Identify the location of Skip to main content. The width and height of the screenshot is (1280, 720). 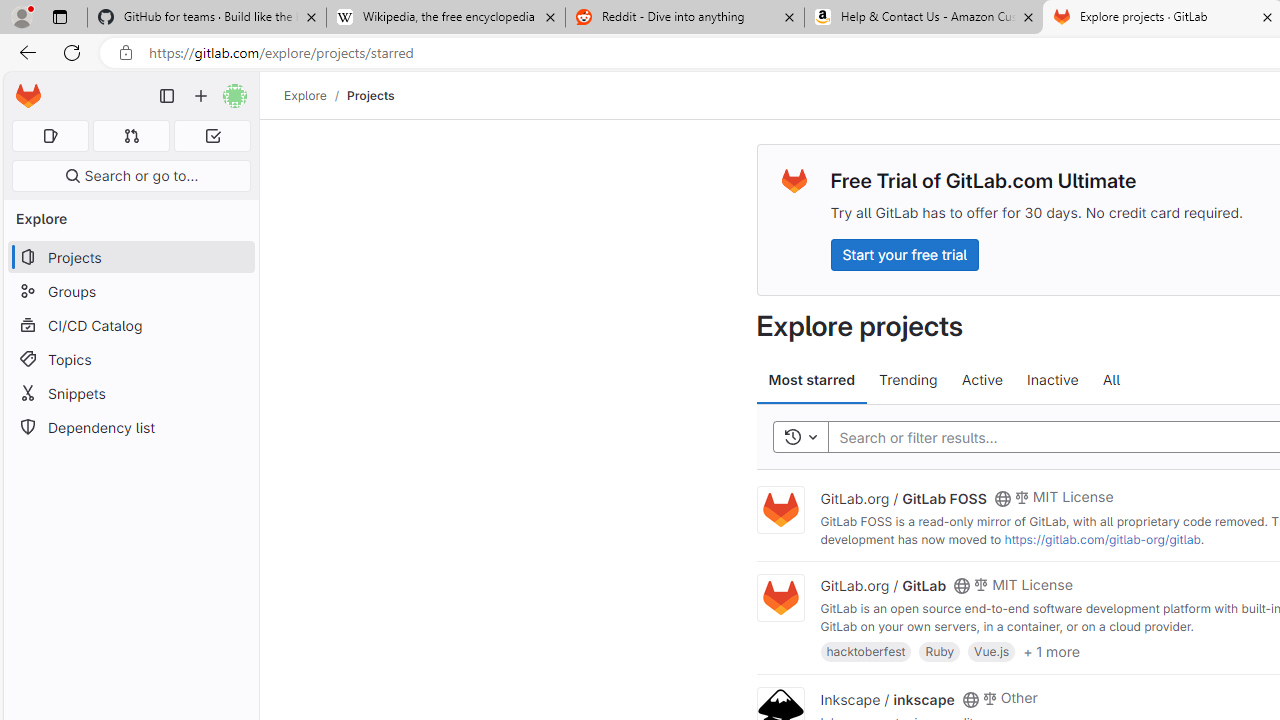
(23, 87).